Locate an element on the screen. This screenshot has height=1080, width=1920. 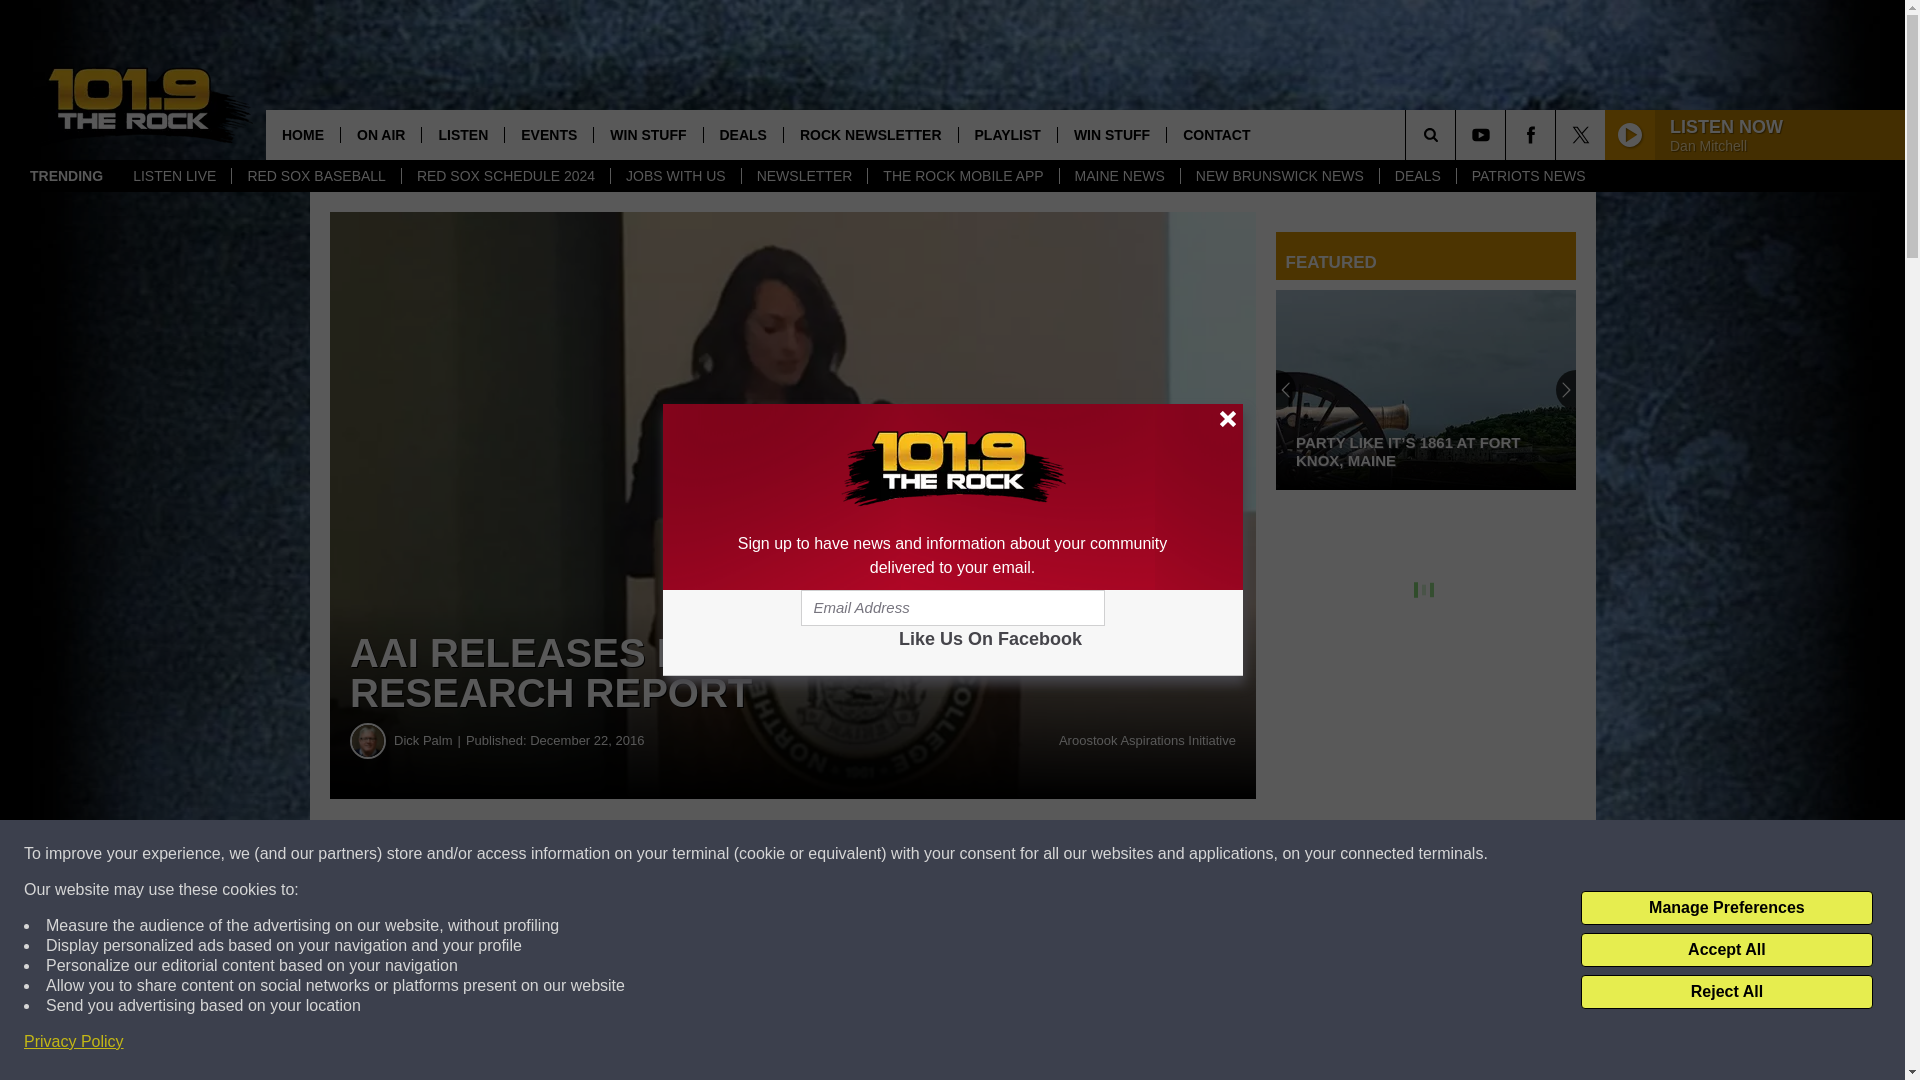
THE ROCK MOBILE APP is located at coordinates (962, 176).